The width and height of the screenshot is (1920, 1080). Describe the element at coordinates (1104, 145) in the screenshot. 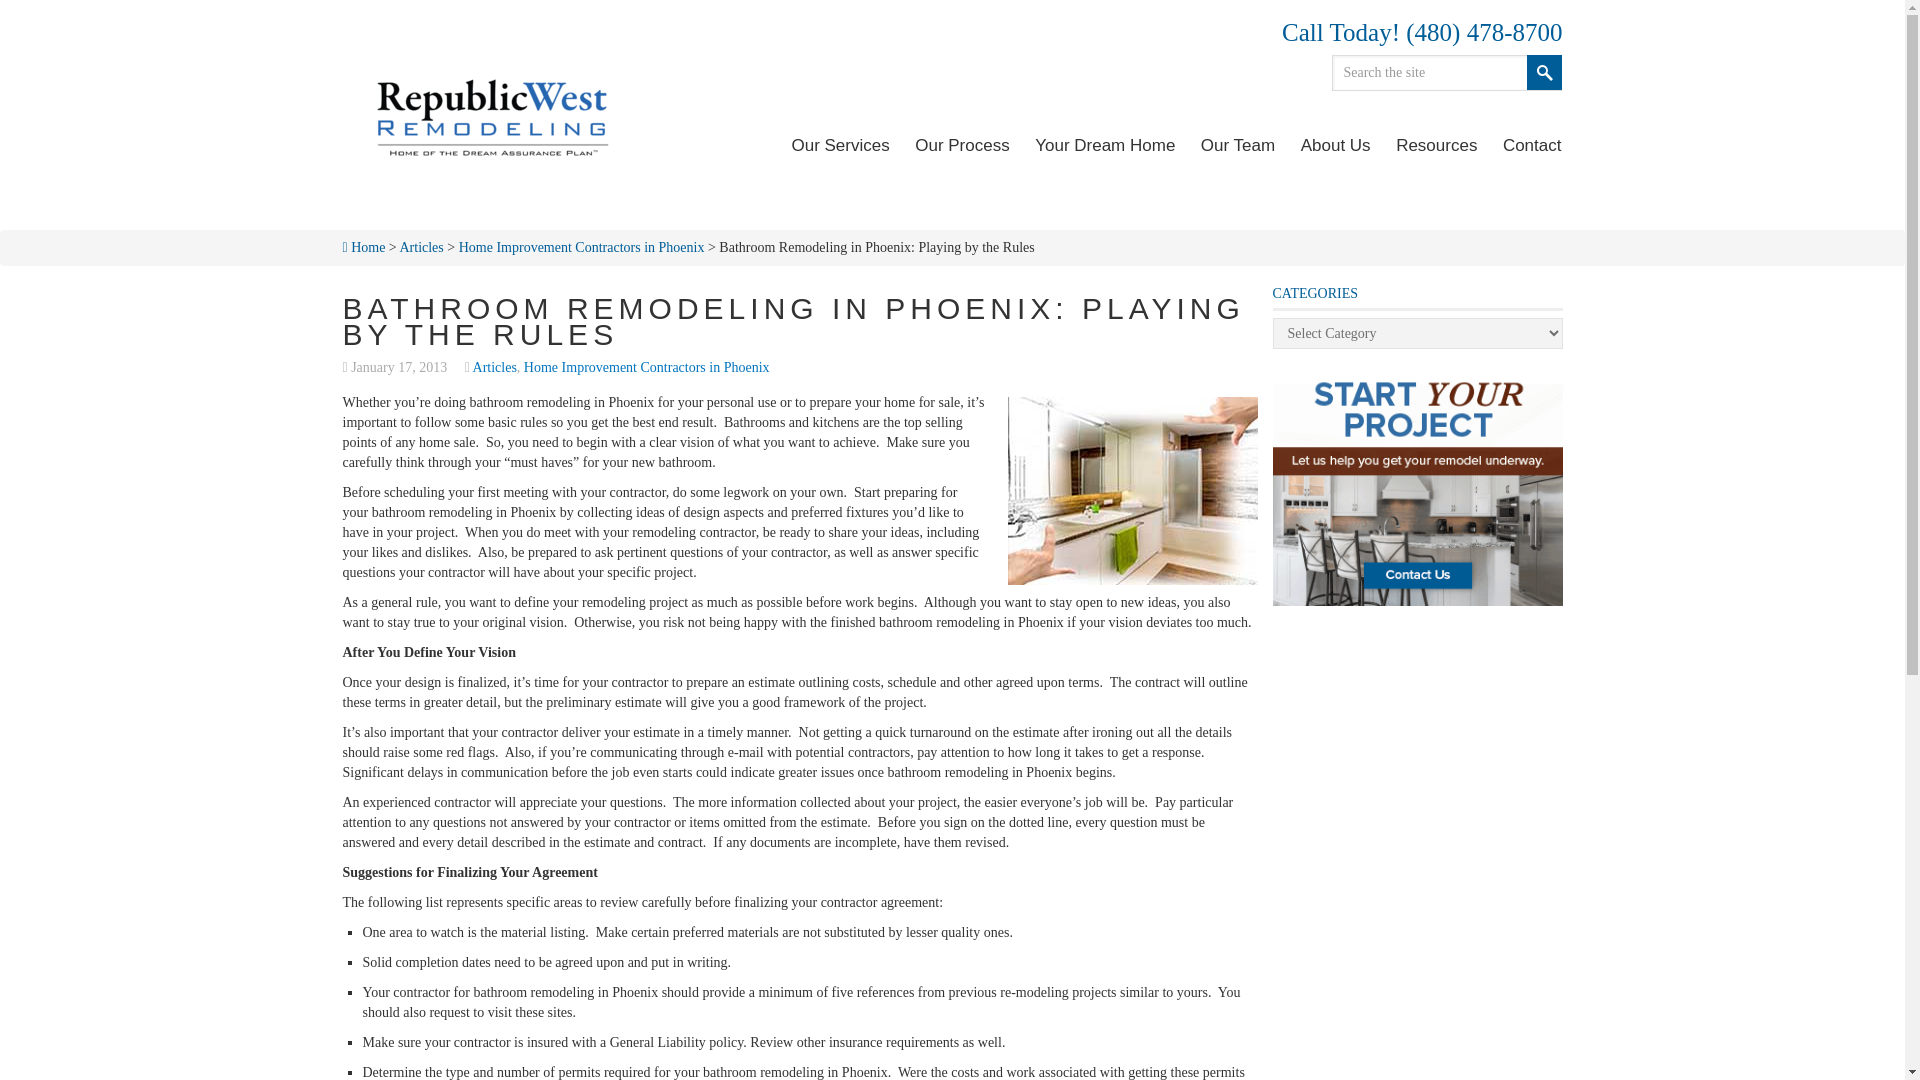

I see `Your Dream Home` at that location.